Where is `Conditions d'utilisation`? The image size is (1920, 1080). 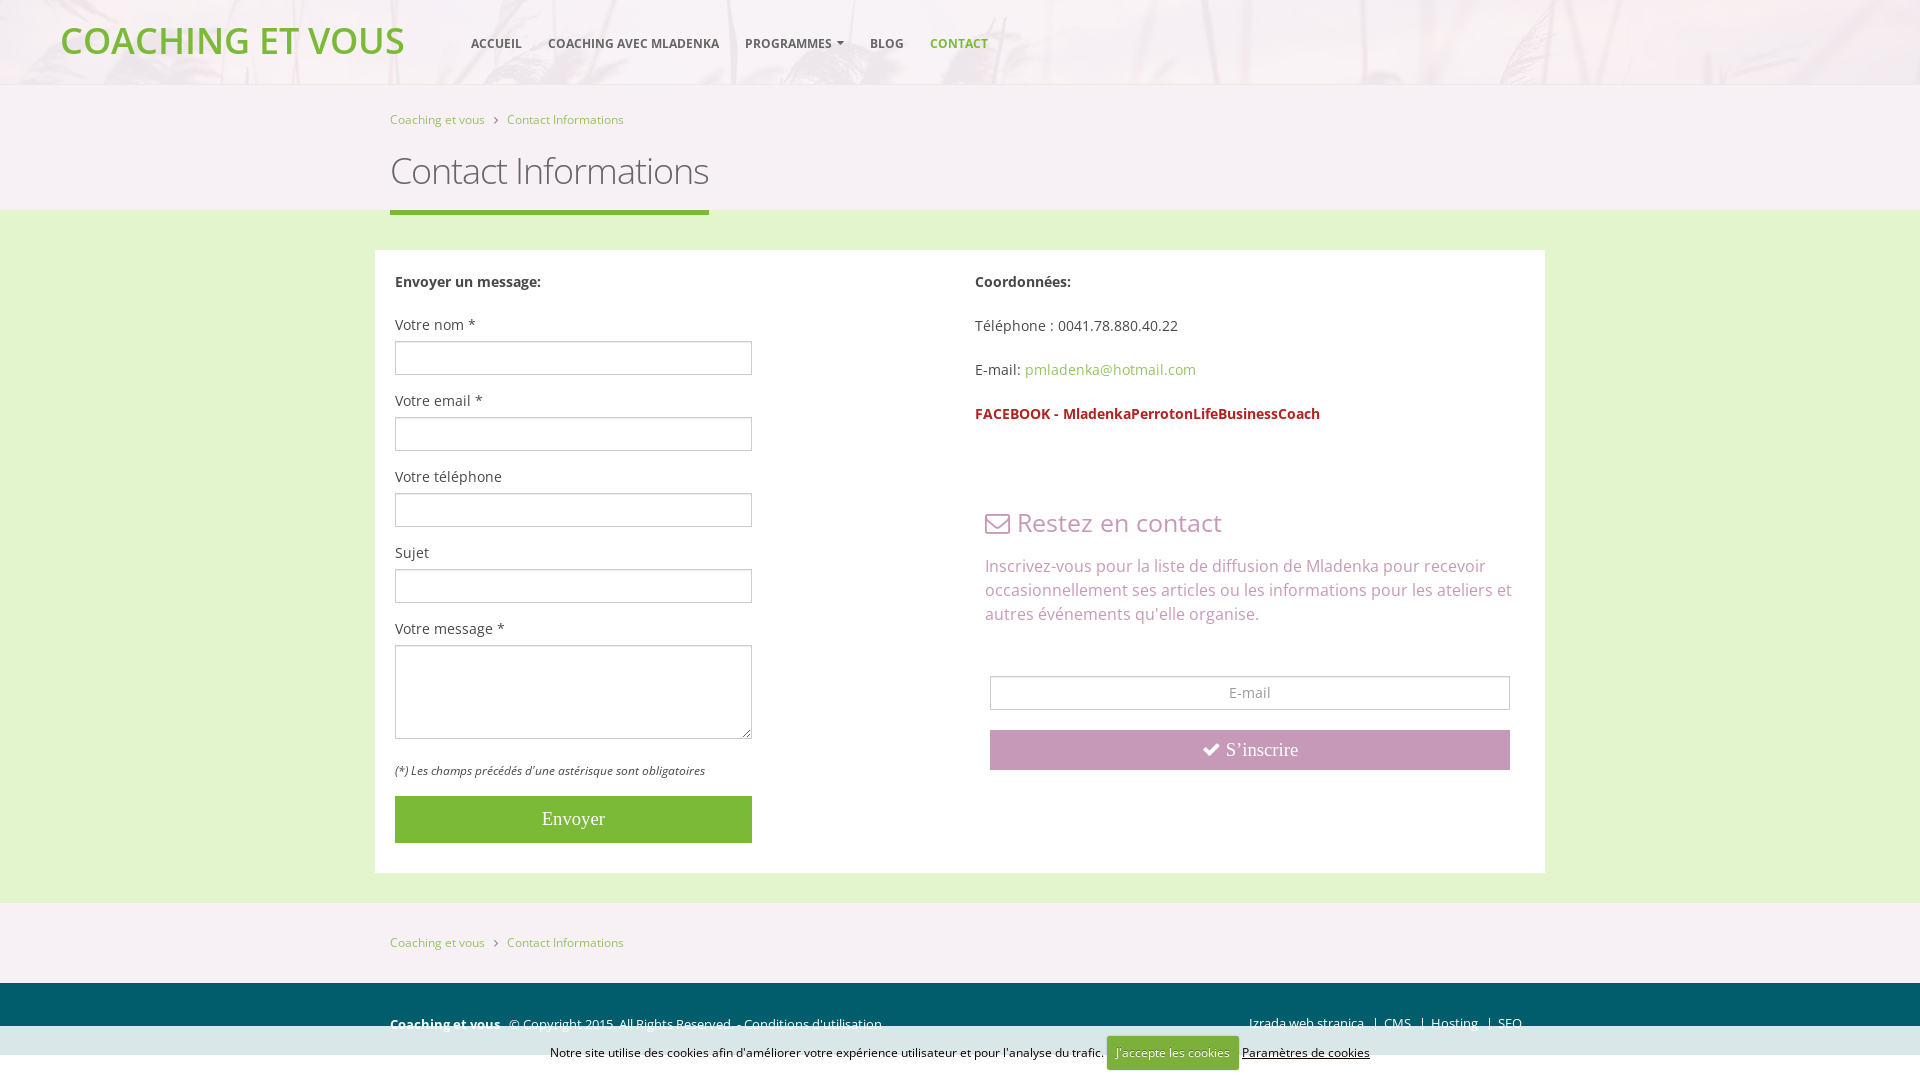 Conditions d'utilisation is located at coordinates (813, 1024).